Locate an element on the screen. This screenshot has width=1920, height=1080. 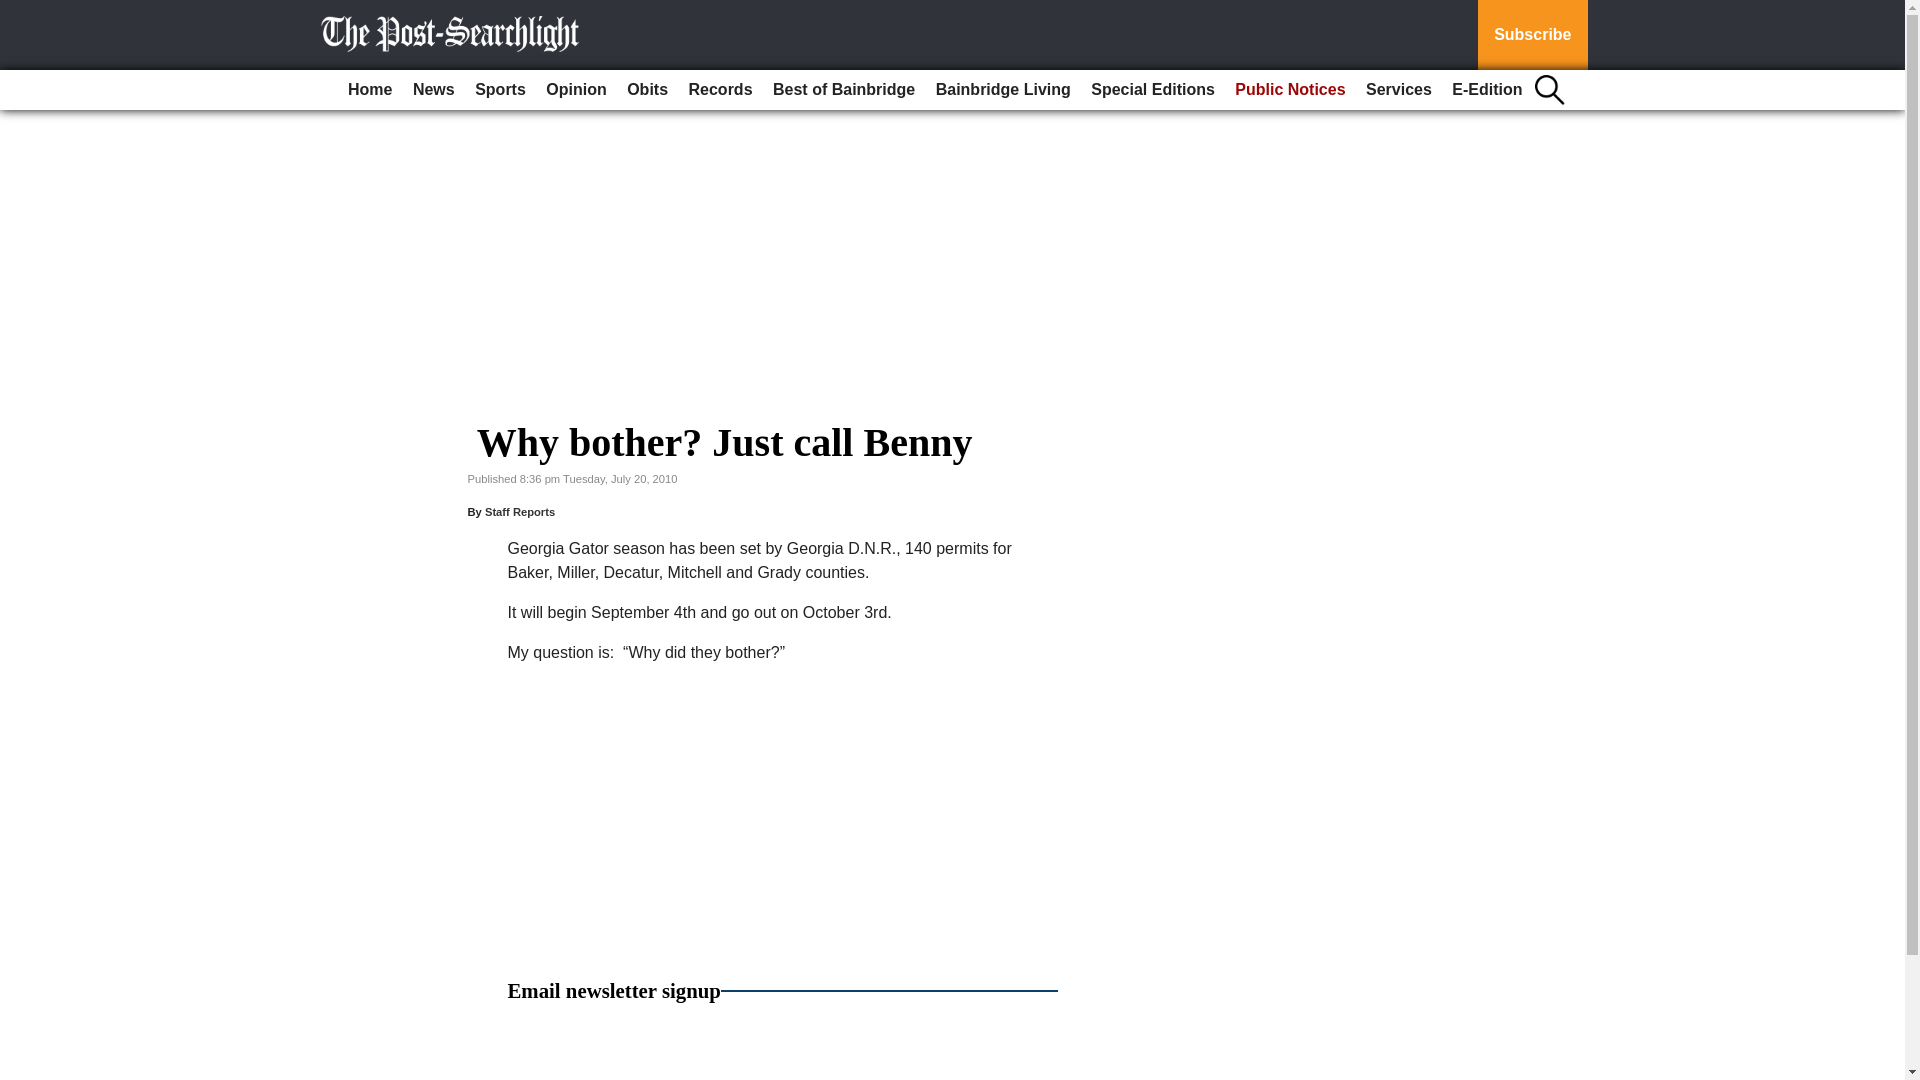
Opinion is located at coordinates (576, 90).